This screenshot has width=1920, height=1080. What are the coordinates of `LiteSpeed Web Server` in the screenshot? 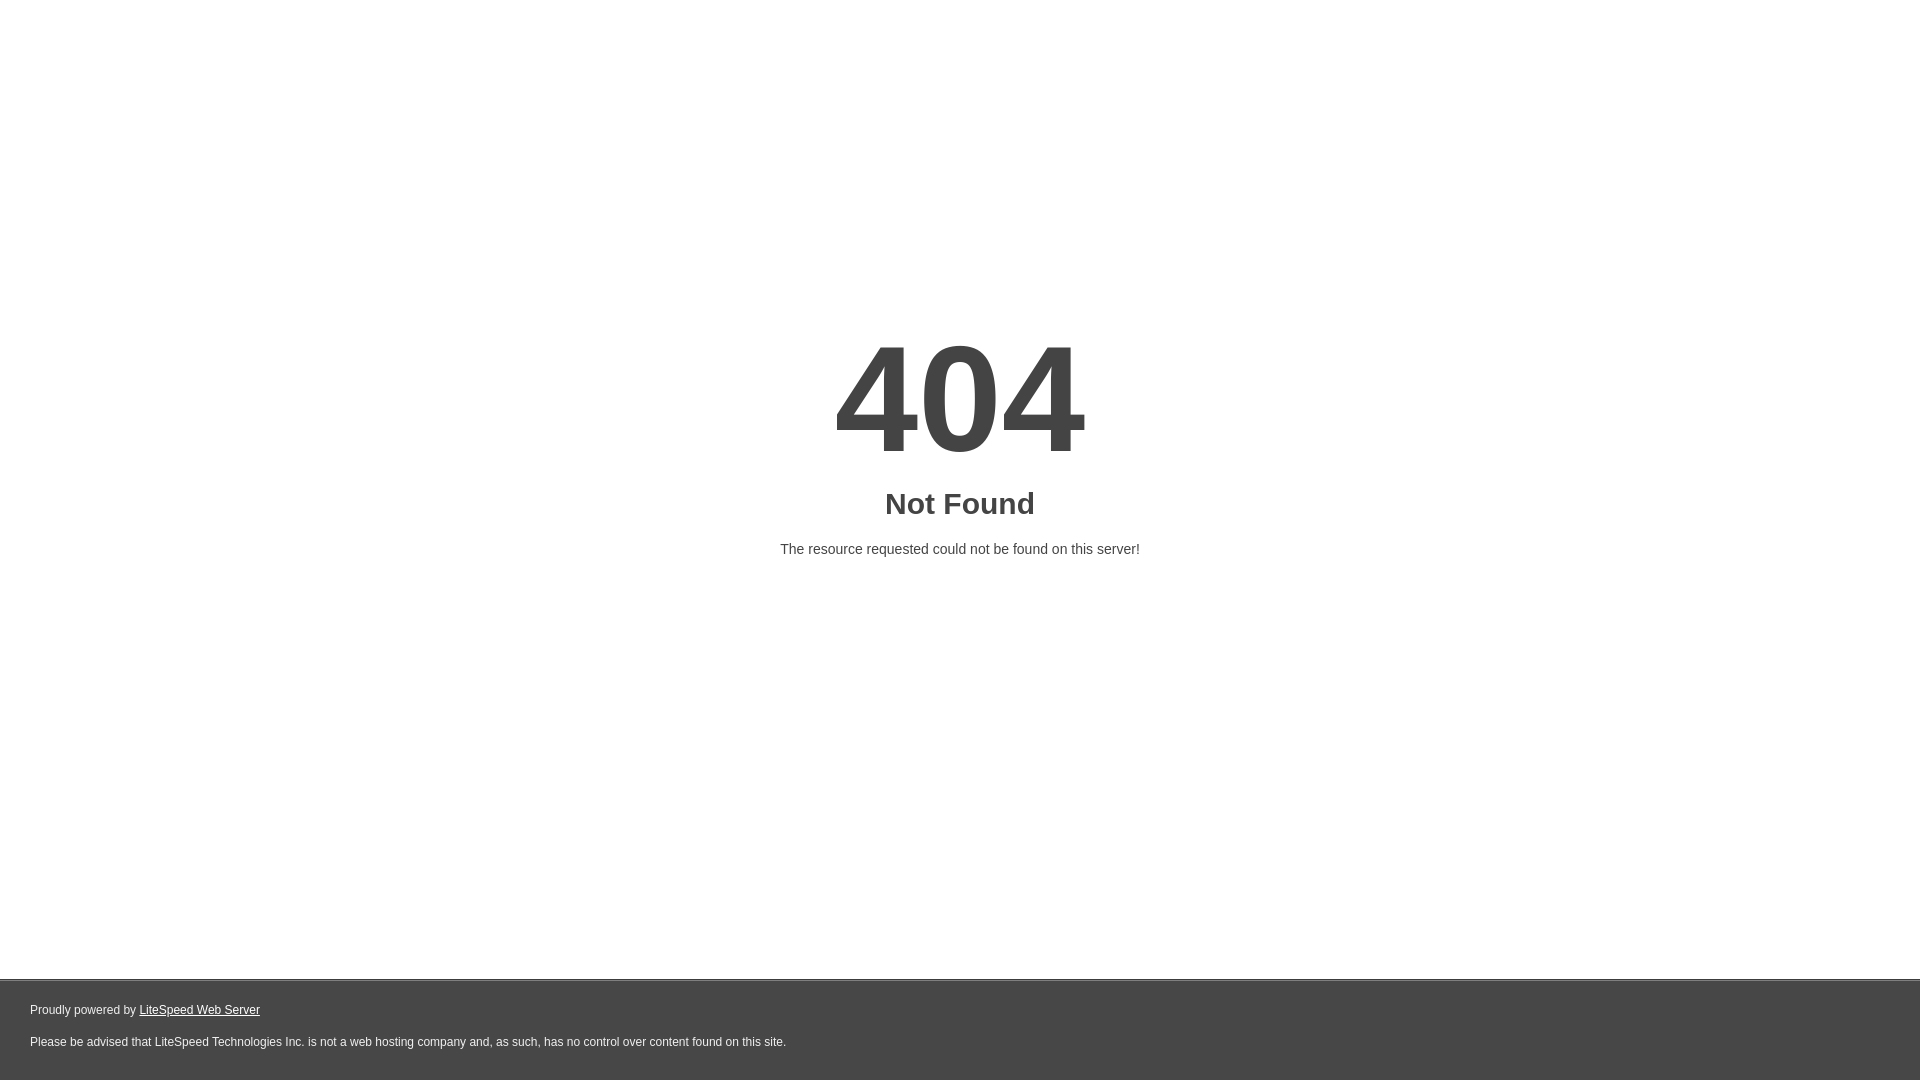 It's located at (200, 1010).